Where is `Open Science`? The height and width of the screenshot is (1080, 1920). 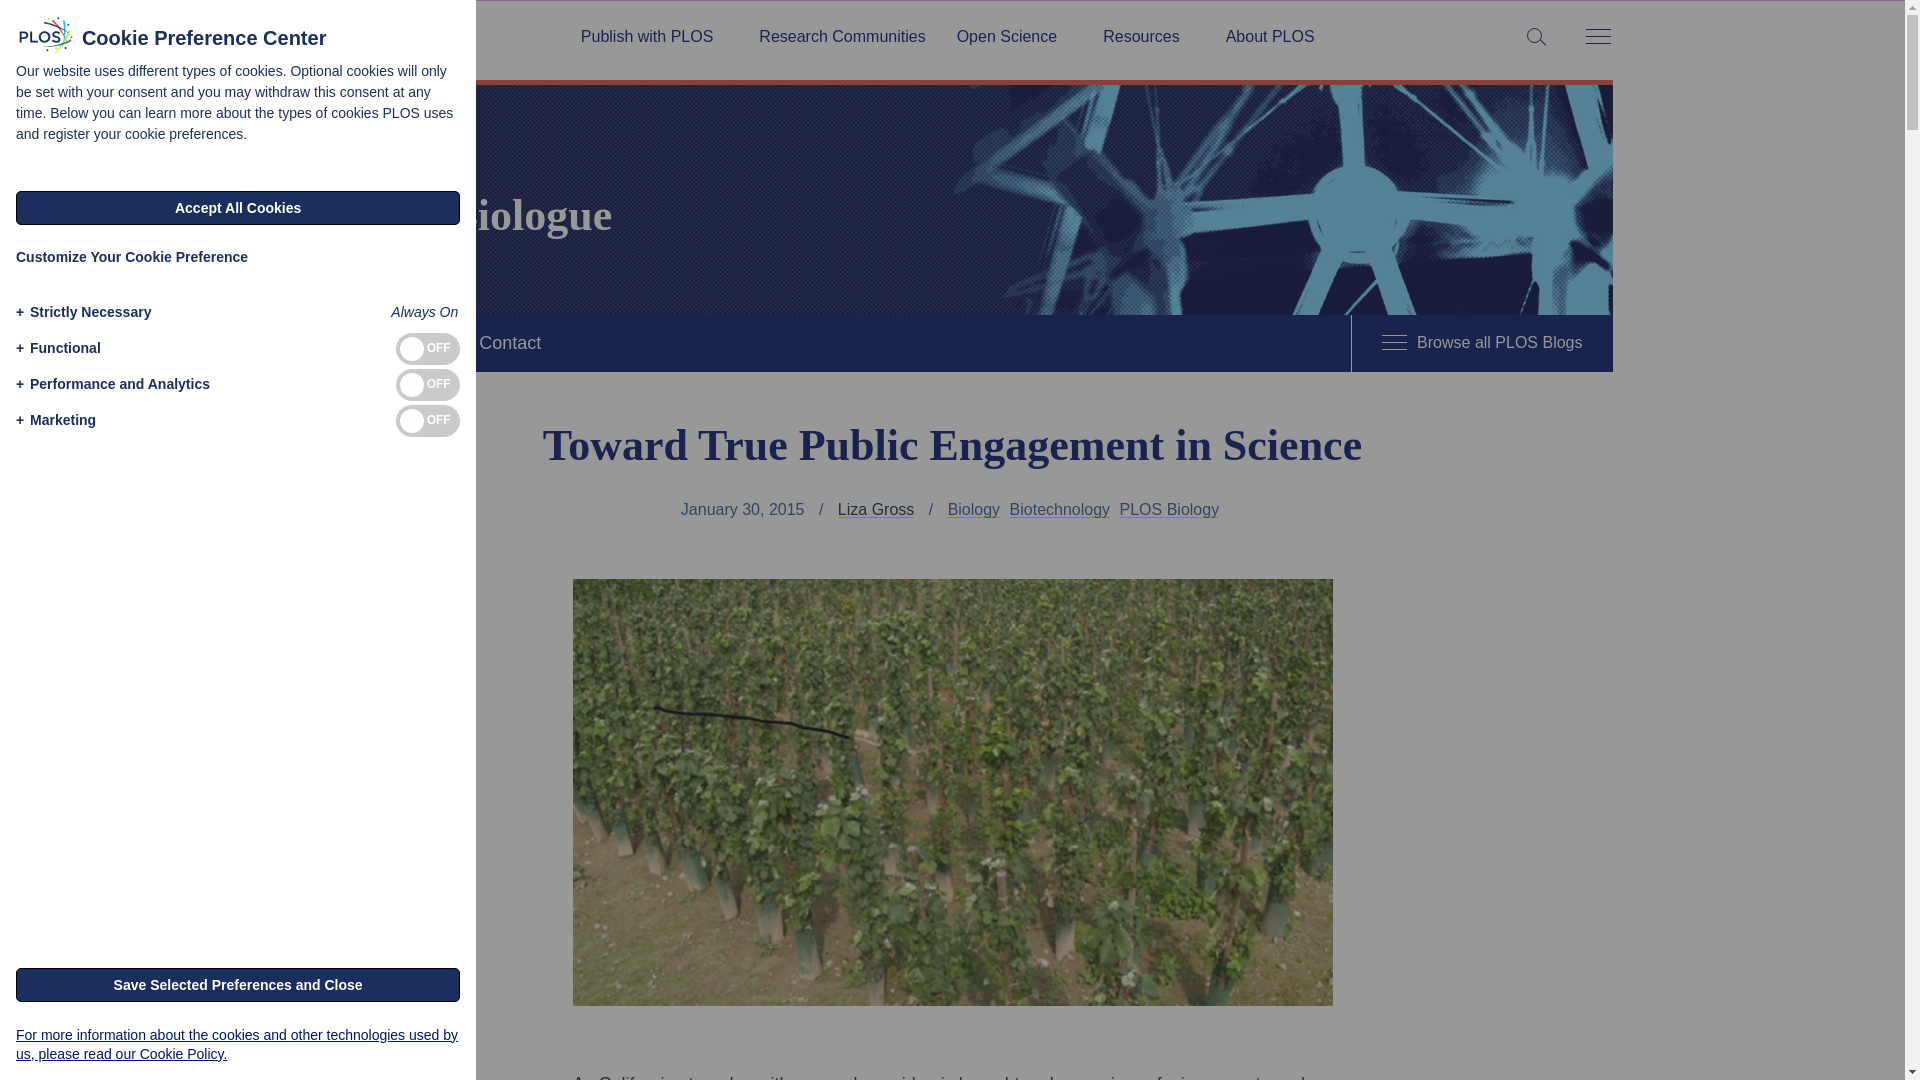 Open Science is located at coordinates (1014, 37).